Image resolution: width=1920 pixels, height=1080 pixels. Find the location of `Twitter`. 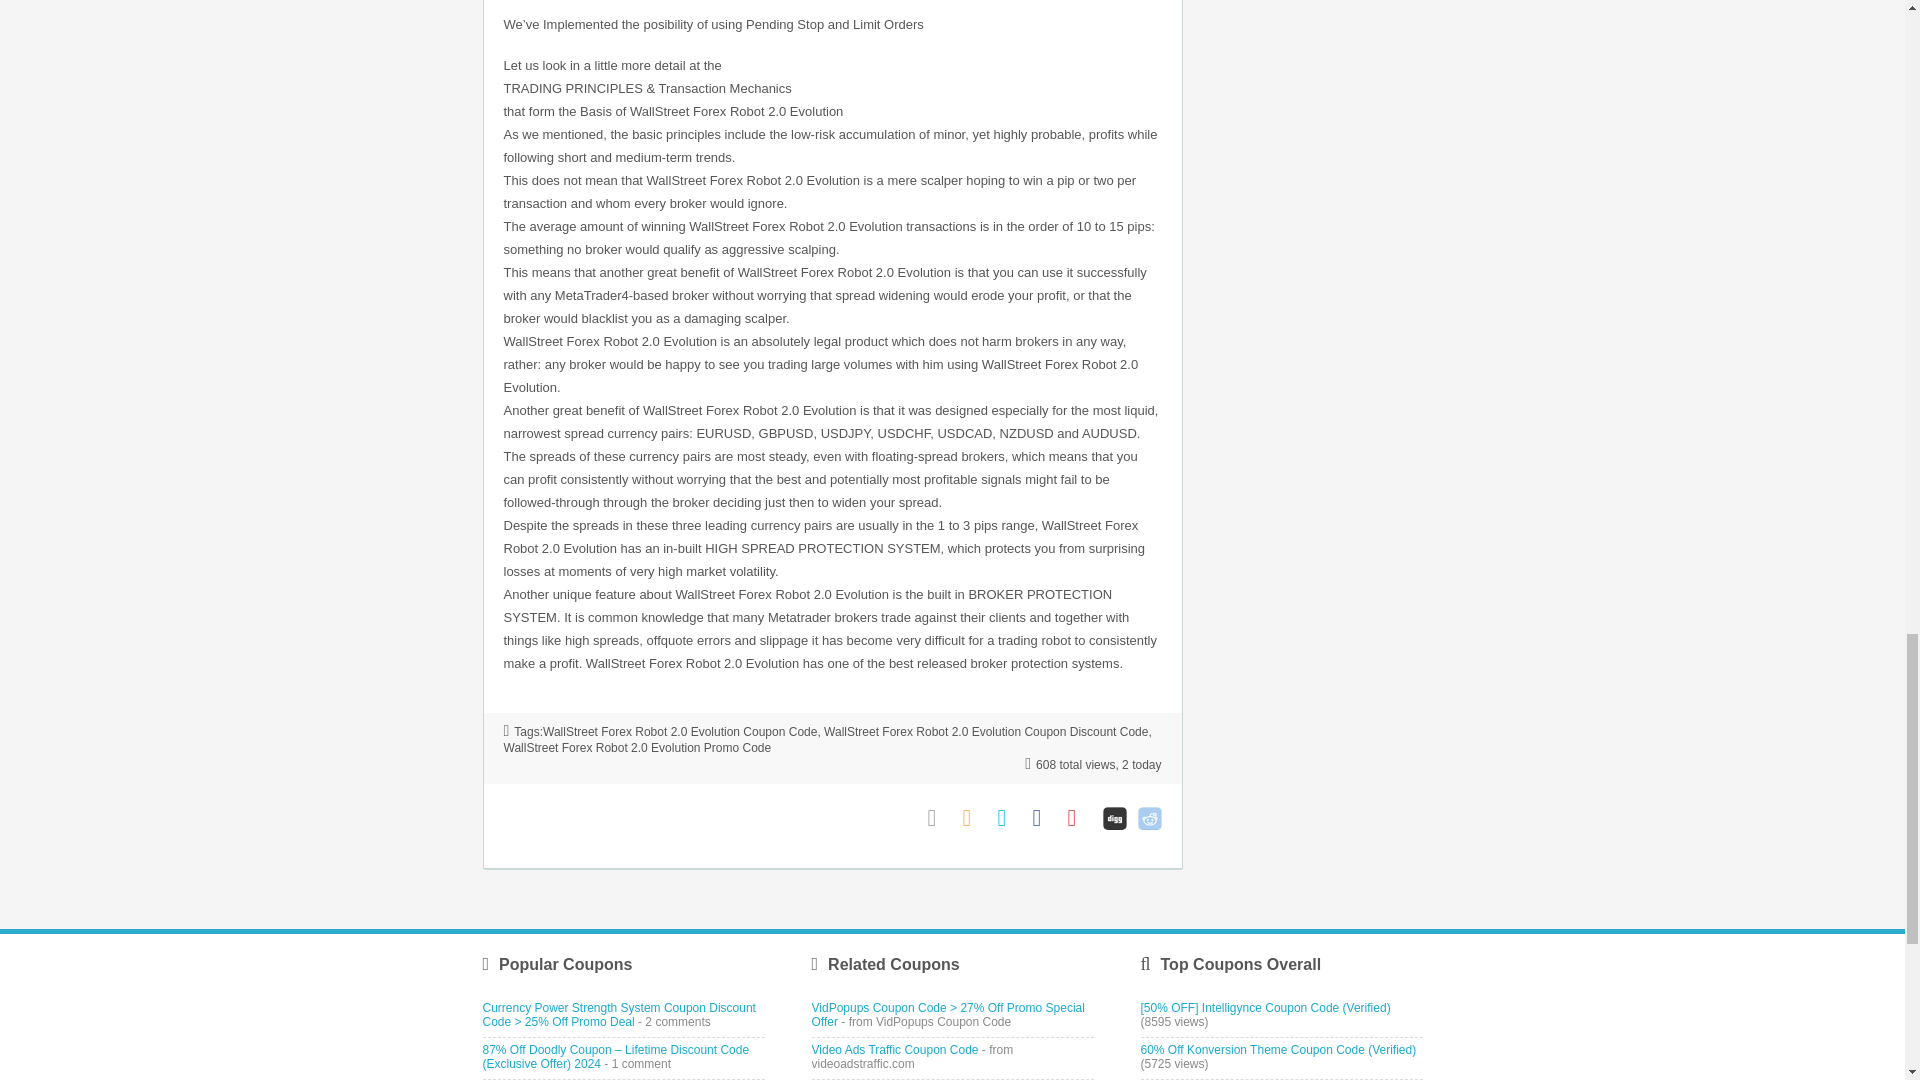

Twitter is located at coordinates (1010, 818).